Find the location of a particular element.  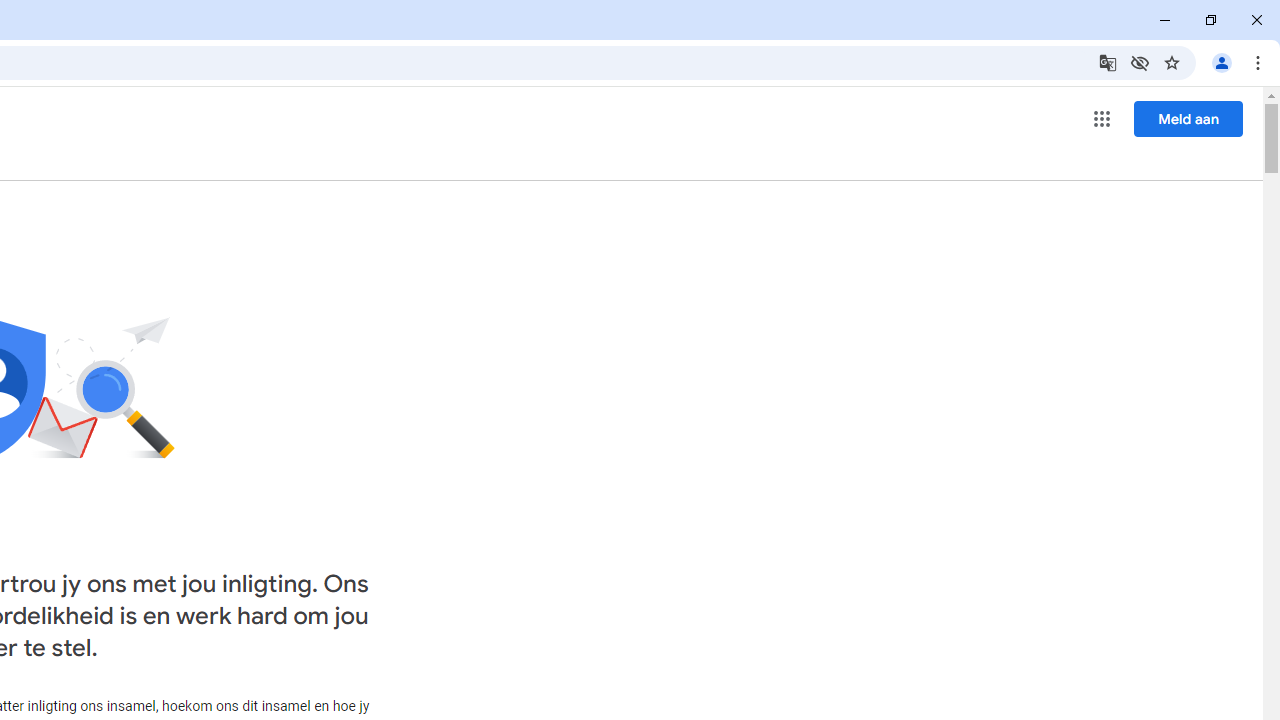

Sign in is located at coordinates (1012, 32).